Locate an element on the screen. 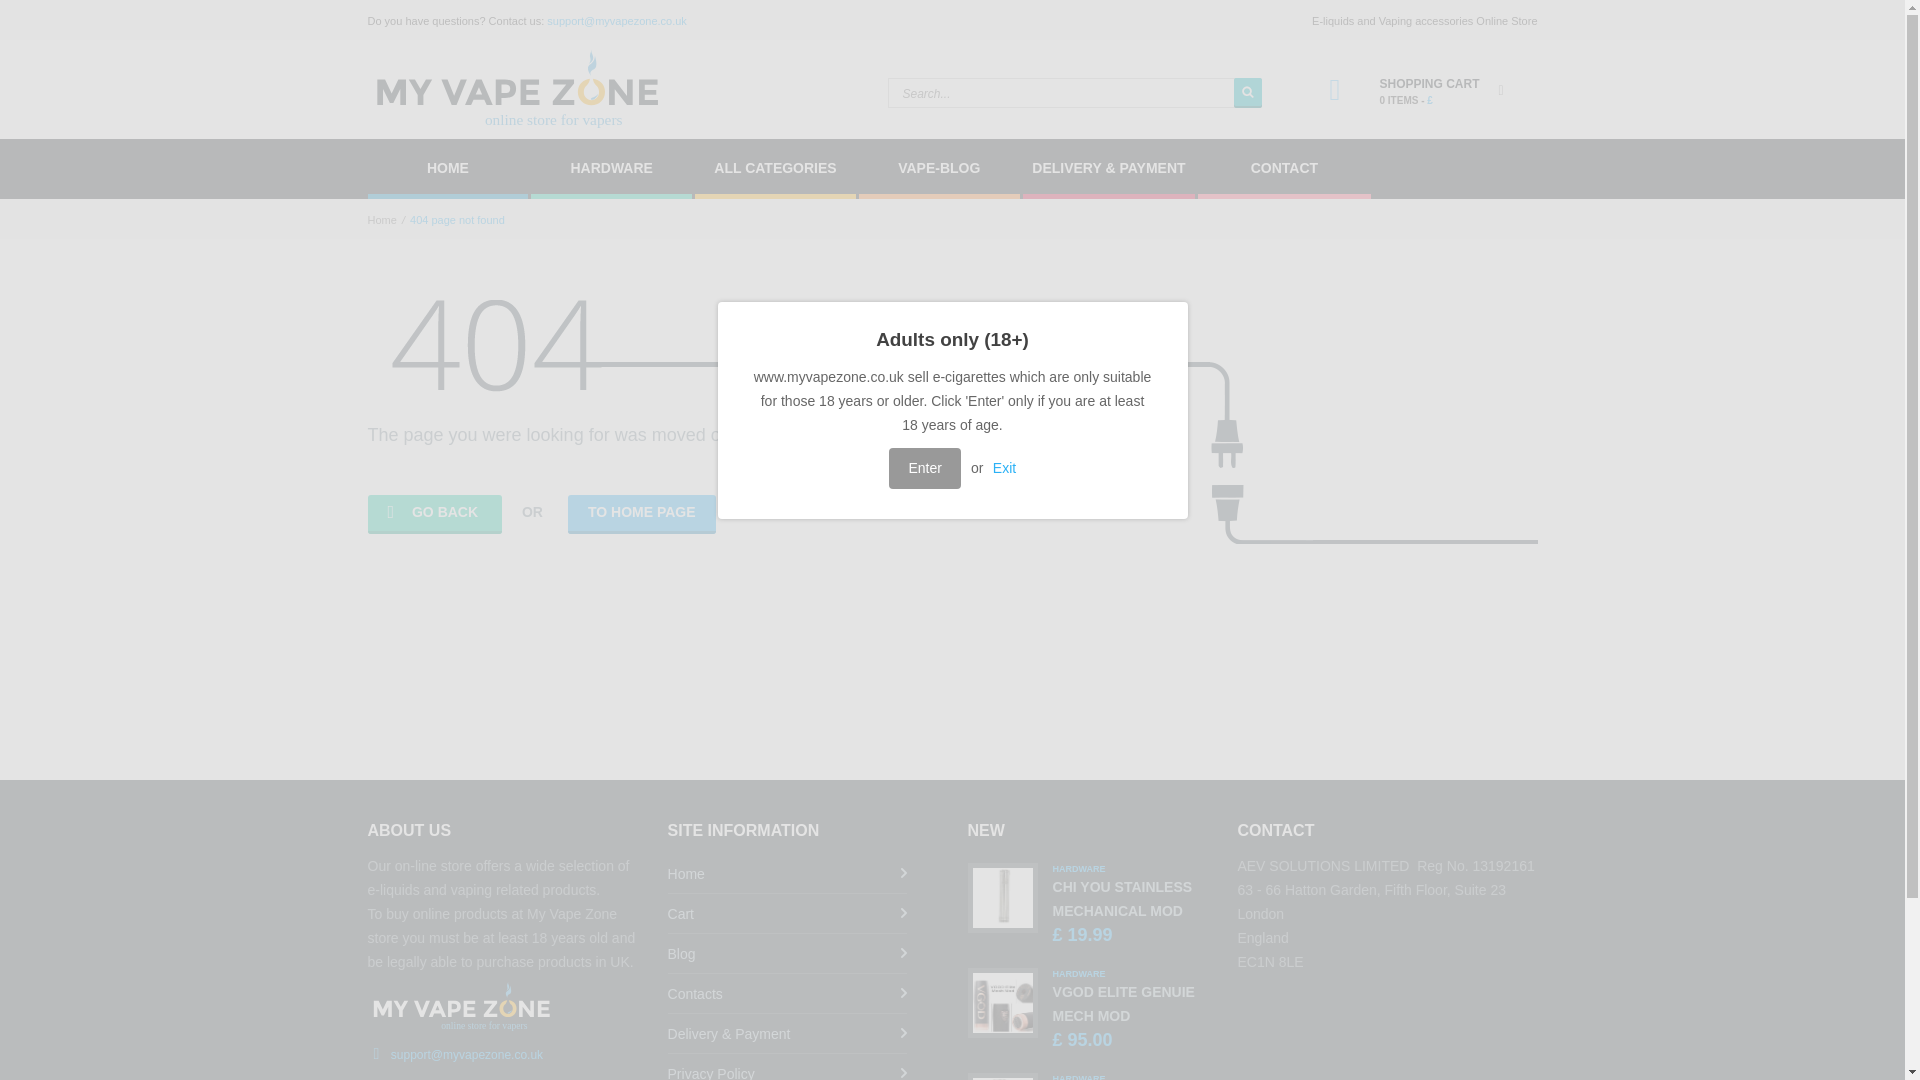 This screenshot has height=1080, width=1920. VAPE-BLOG is located at coordinates (938, 168).